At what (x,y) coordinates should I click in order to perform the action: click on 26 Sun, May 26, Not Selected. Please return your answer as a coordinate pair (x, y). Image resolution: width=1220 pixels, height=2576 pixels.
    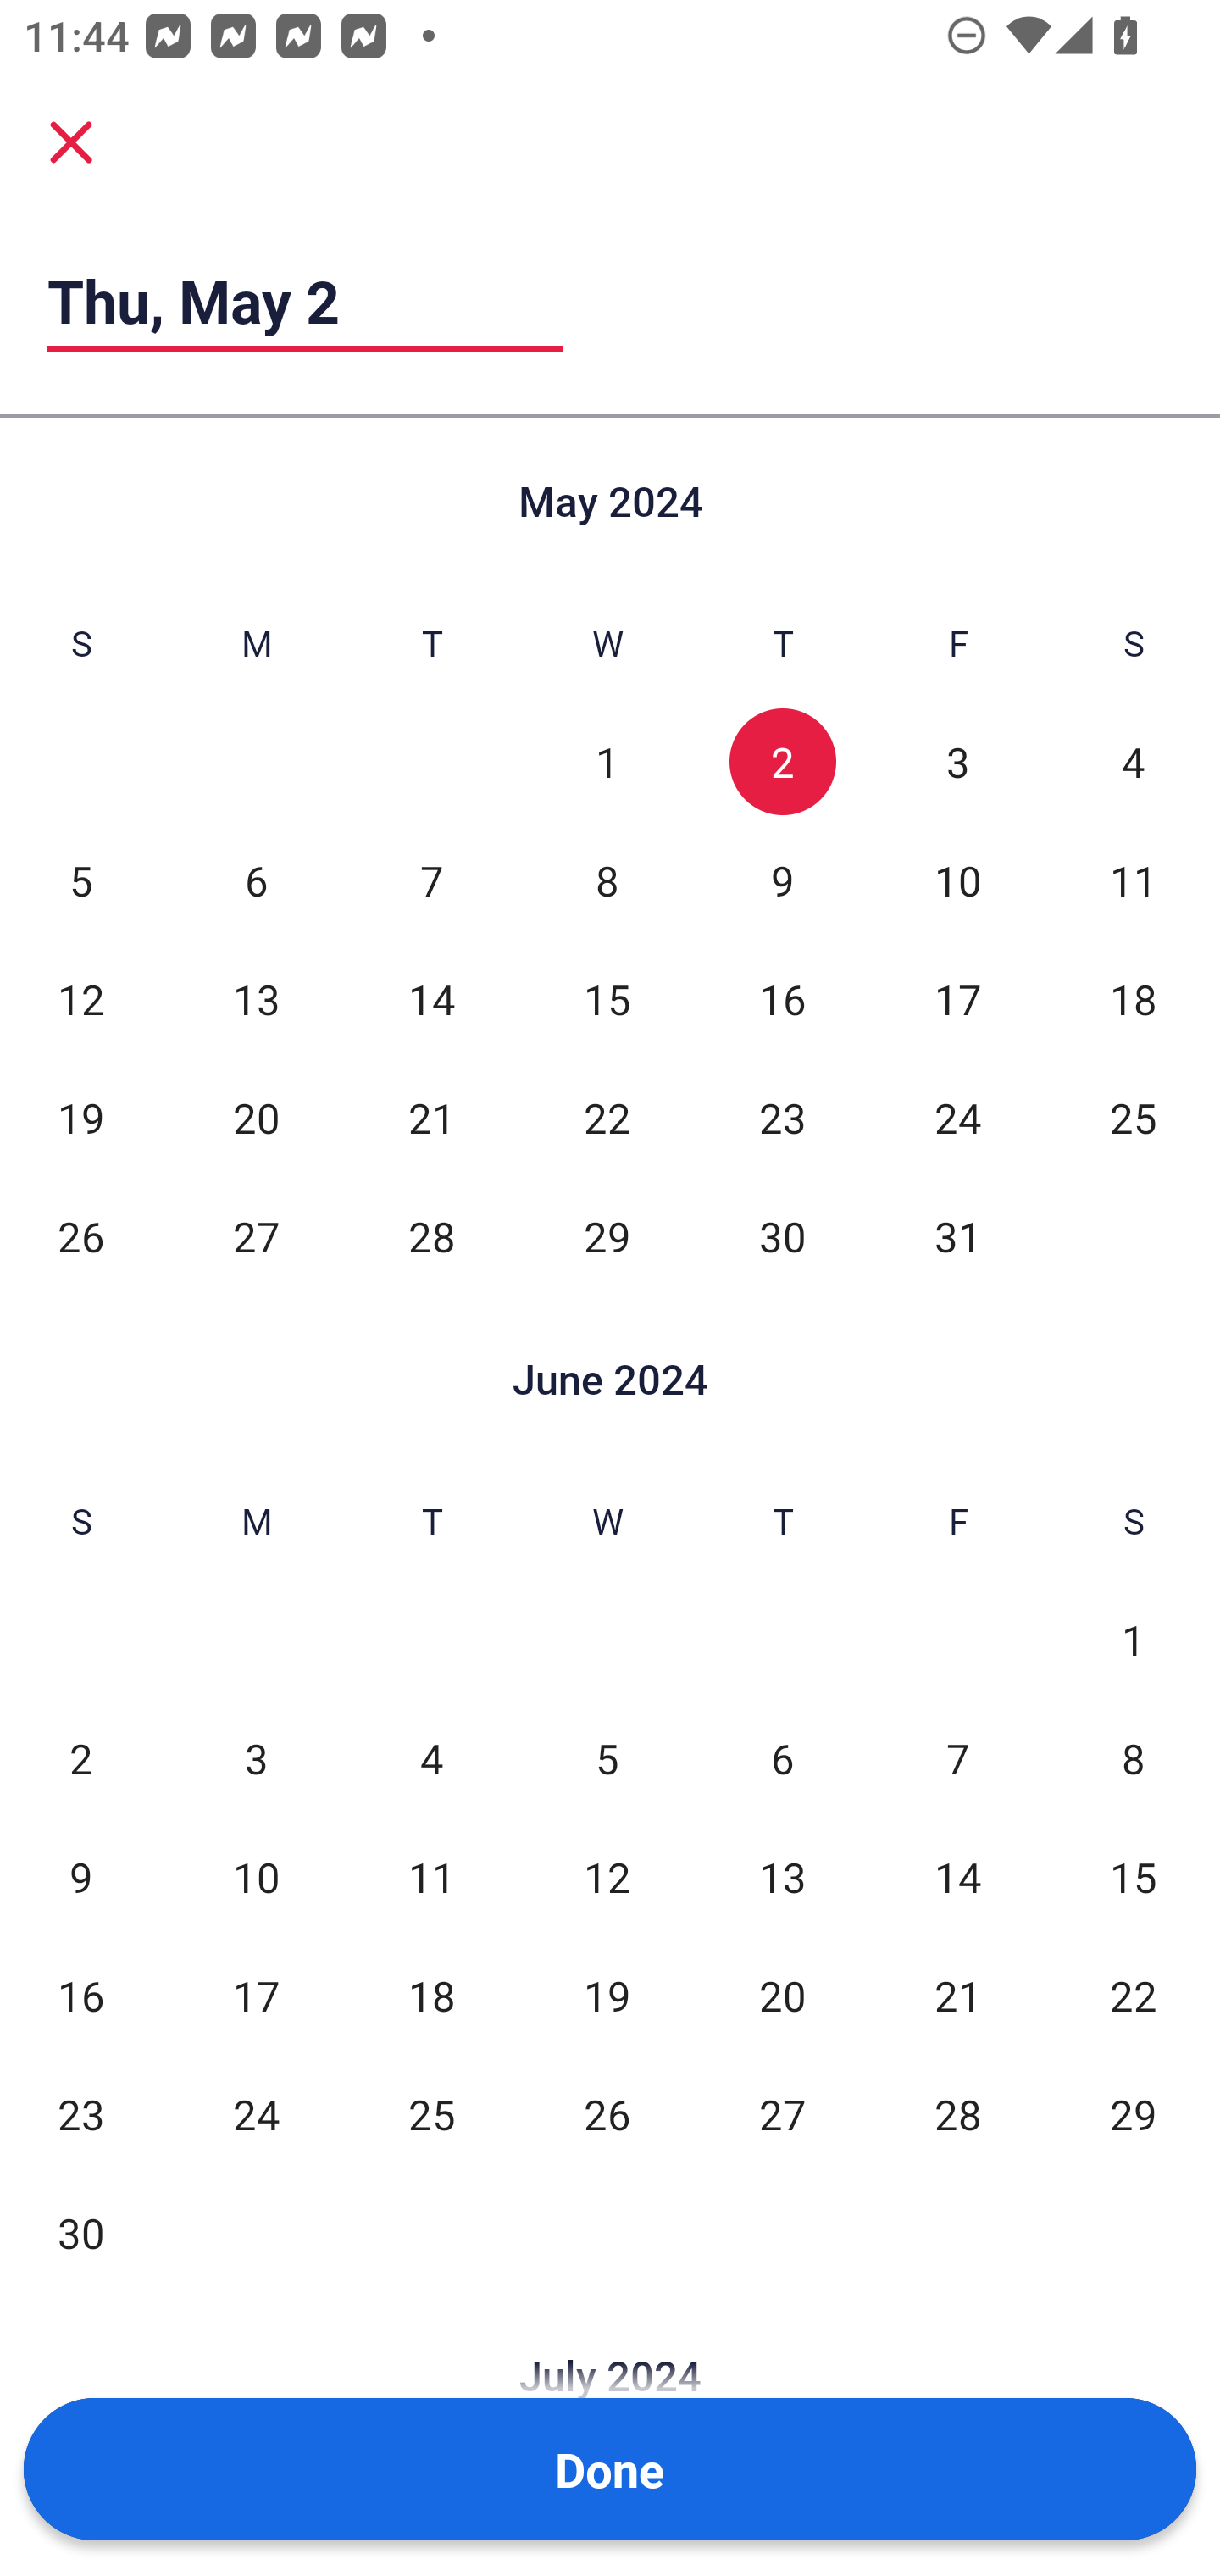
    Looking at the image, I should click on (80, 1236).